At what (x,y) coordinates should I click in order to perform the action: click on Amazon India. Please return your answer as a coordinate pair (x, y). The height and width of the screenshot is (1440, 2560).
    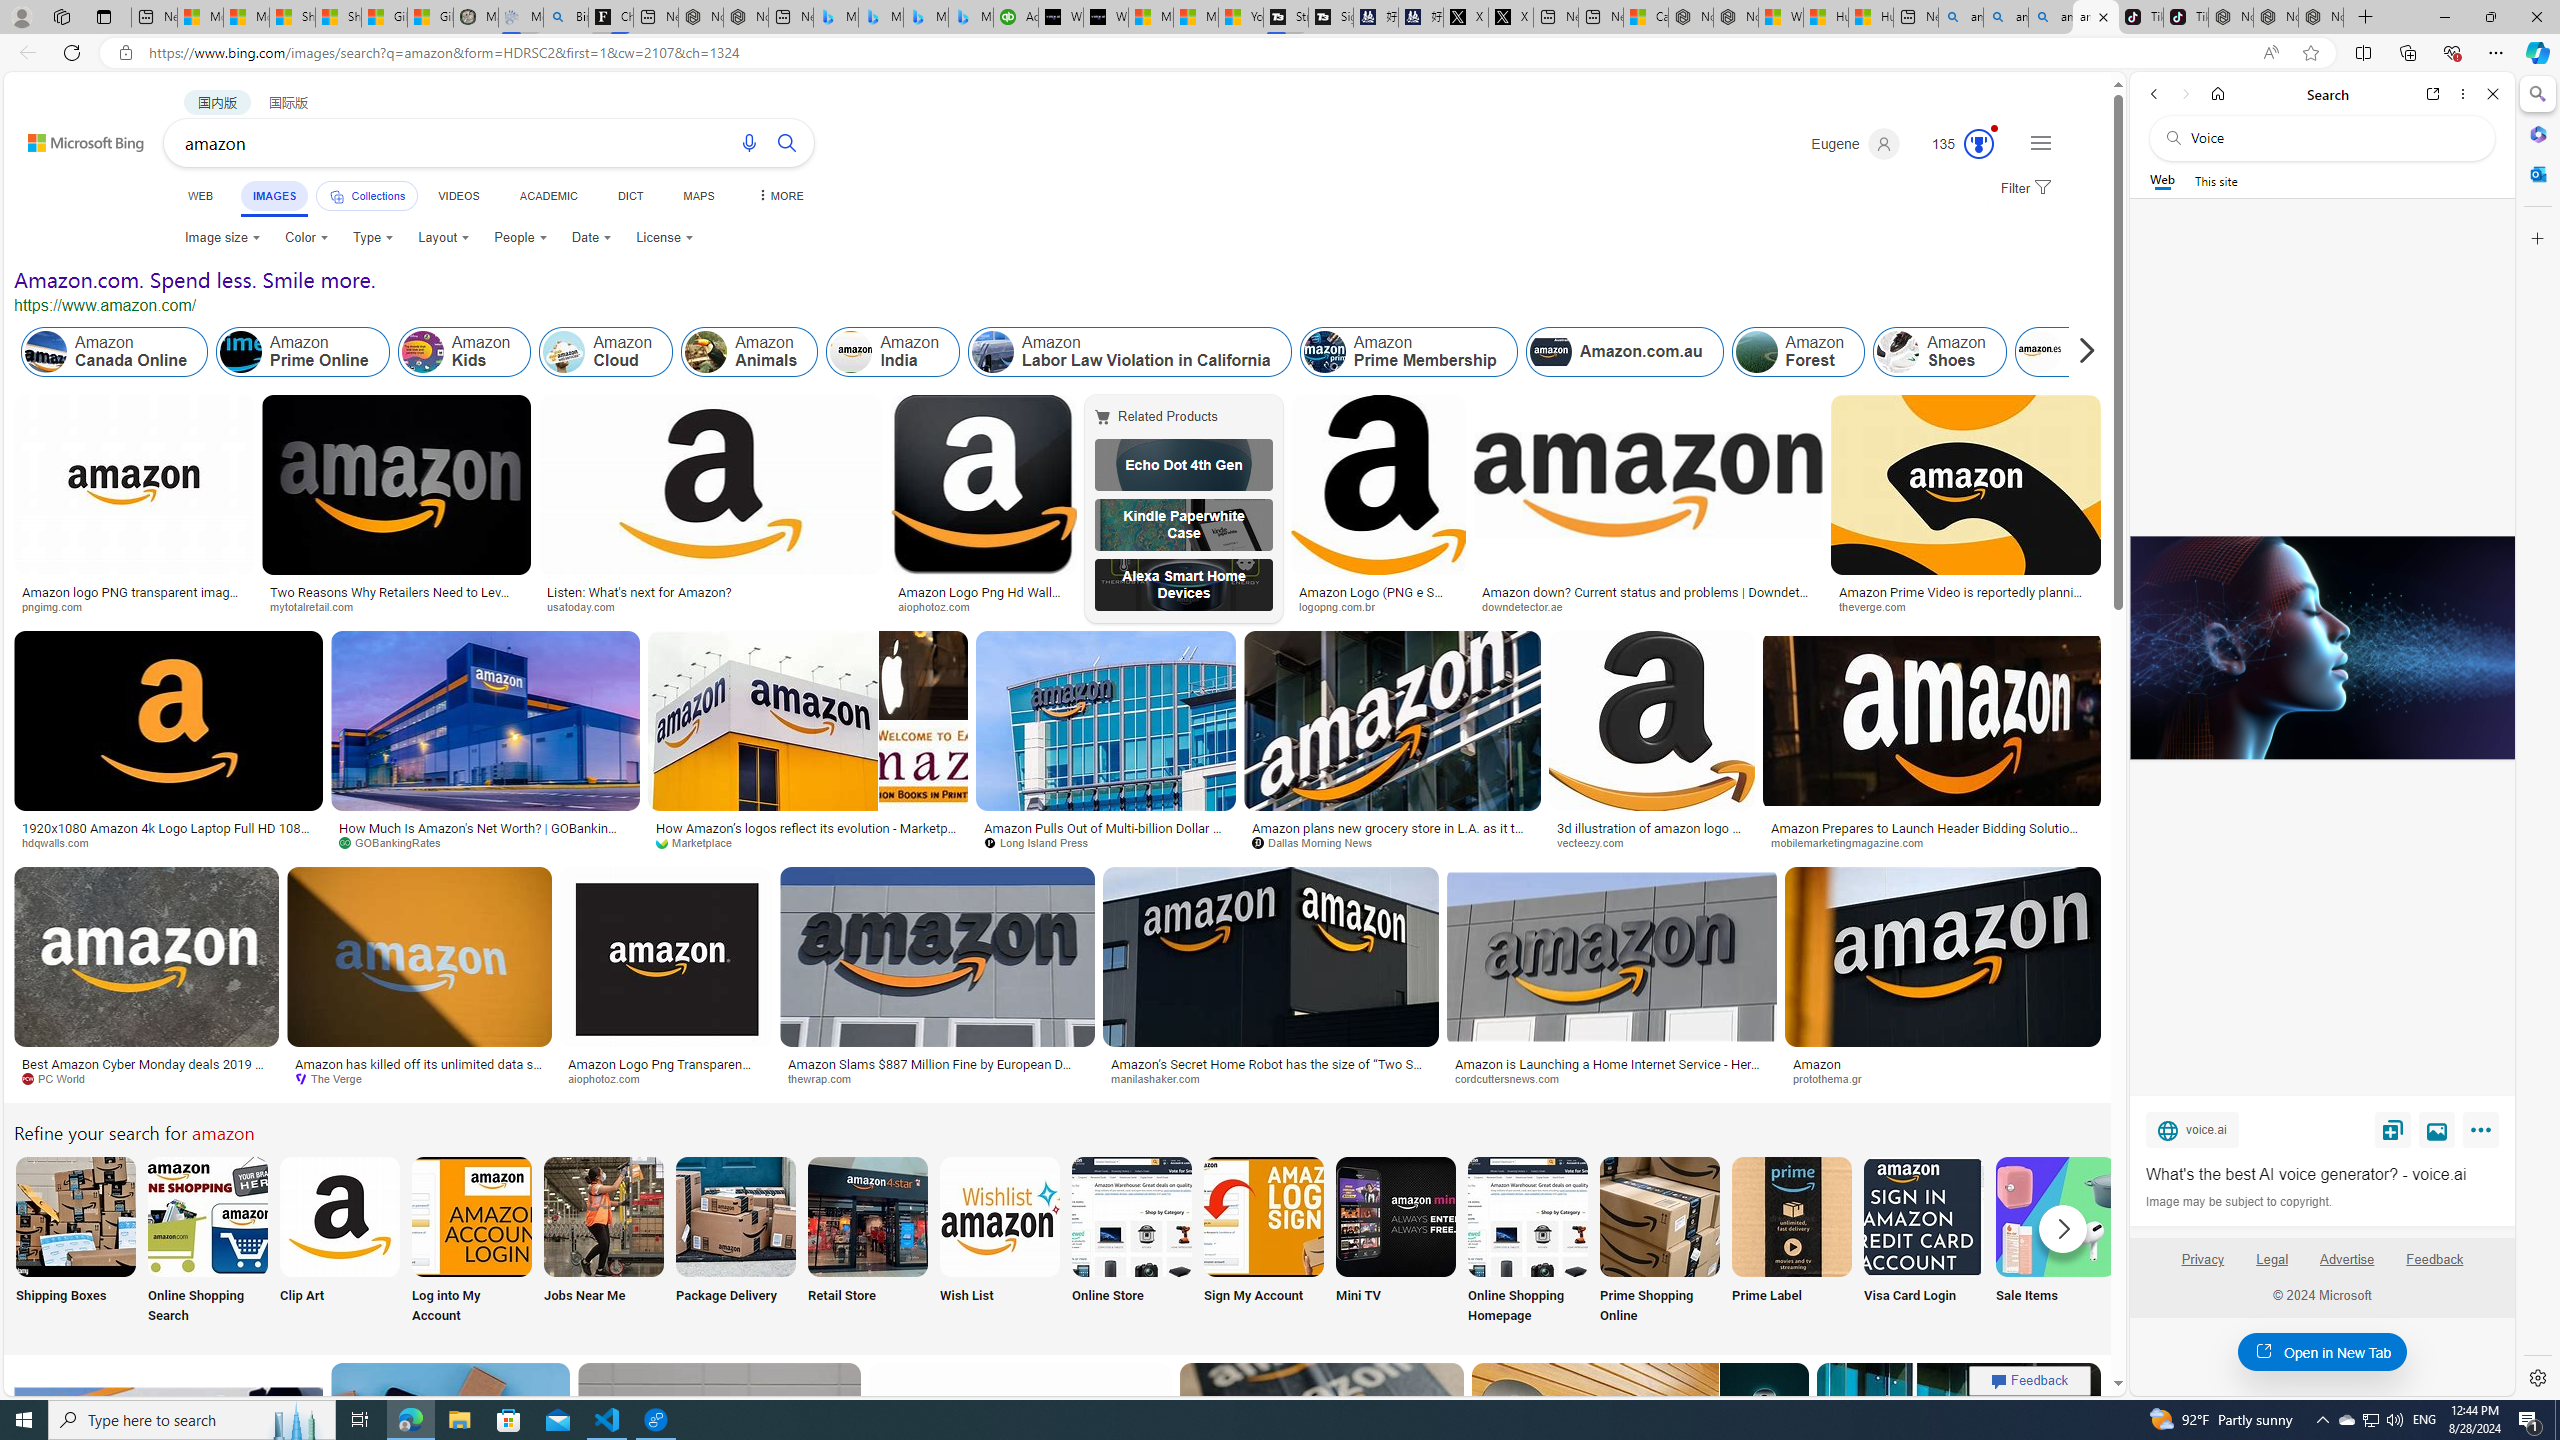
    Looking at the image, I should click on (893, 352).